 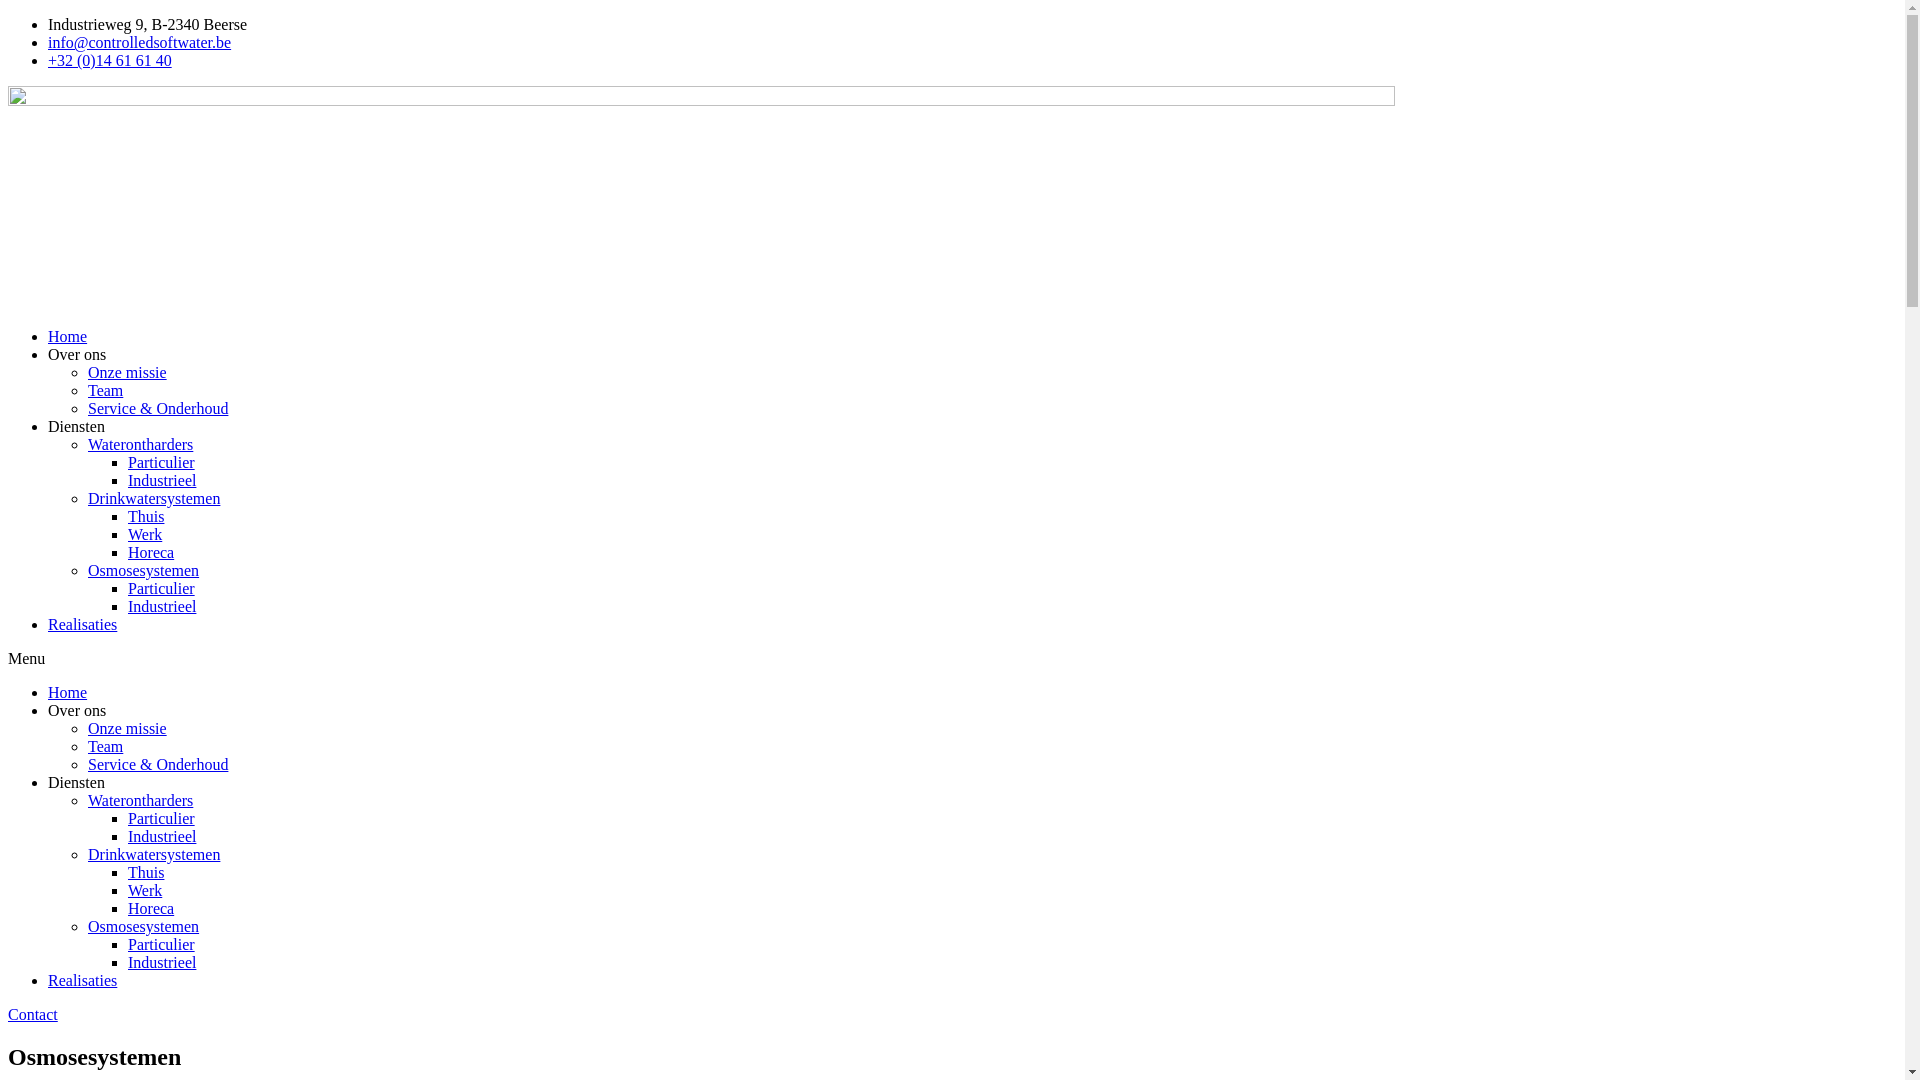 What do you see at coordinates (110, 60) in the screenshot?
I see `+32 (0)14 61 61 40` at bounding box center [110, 60].